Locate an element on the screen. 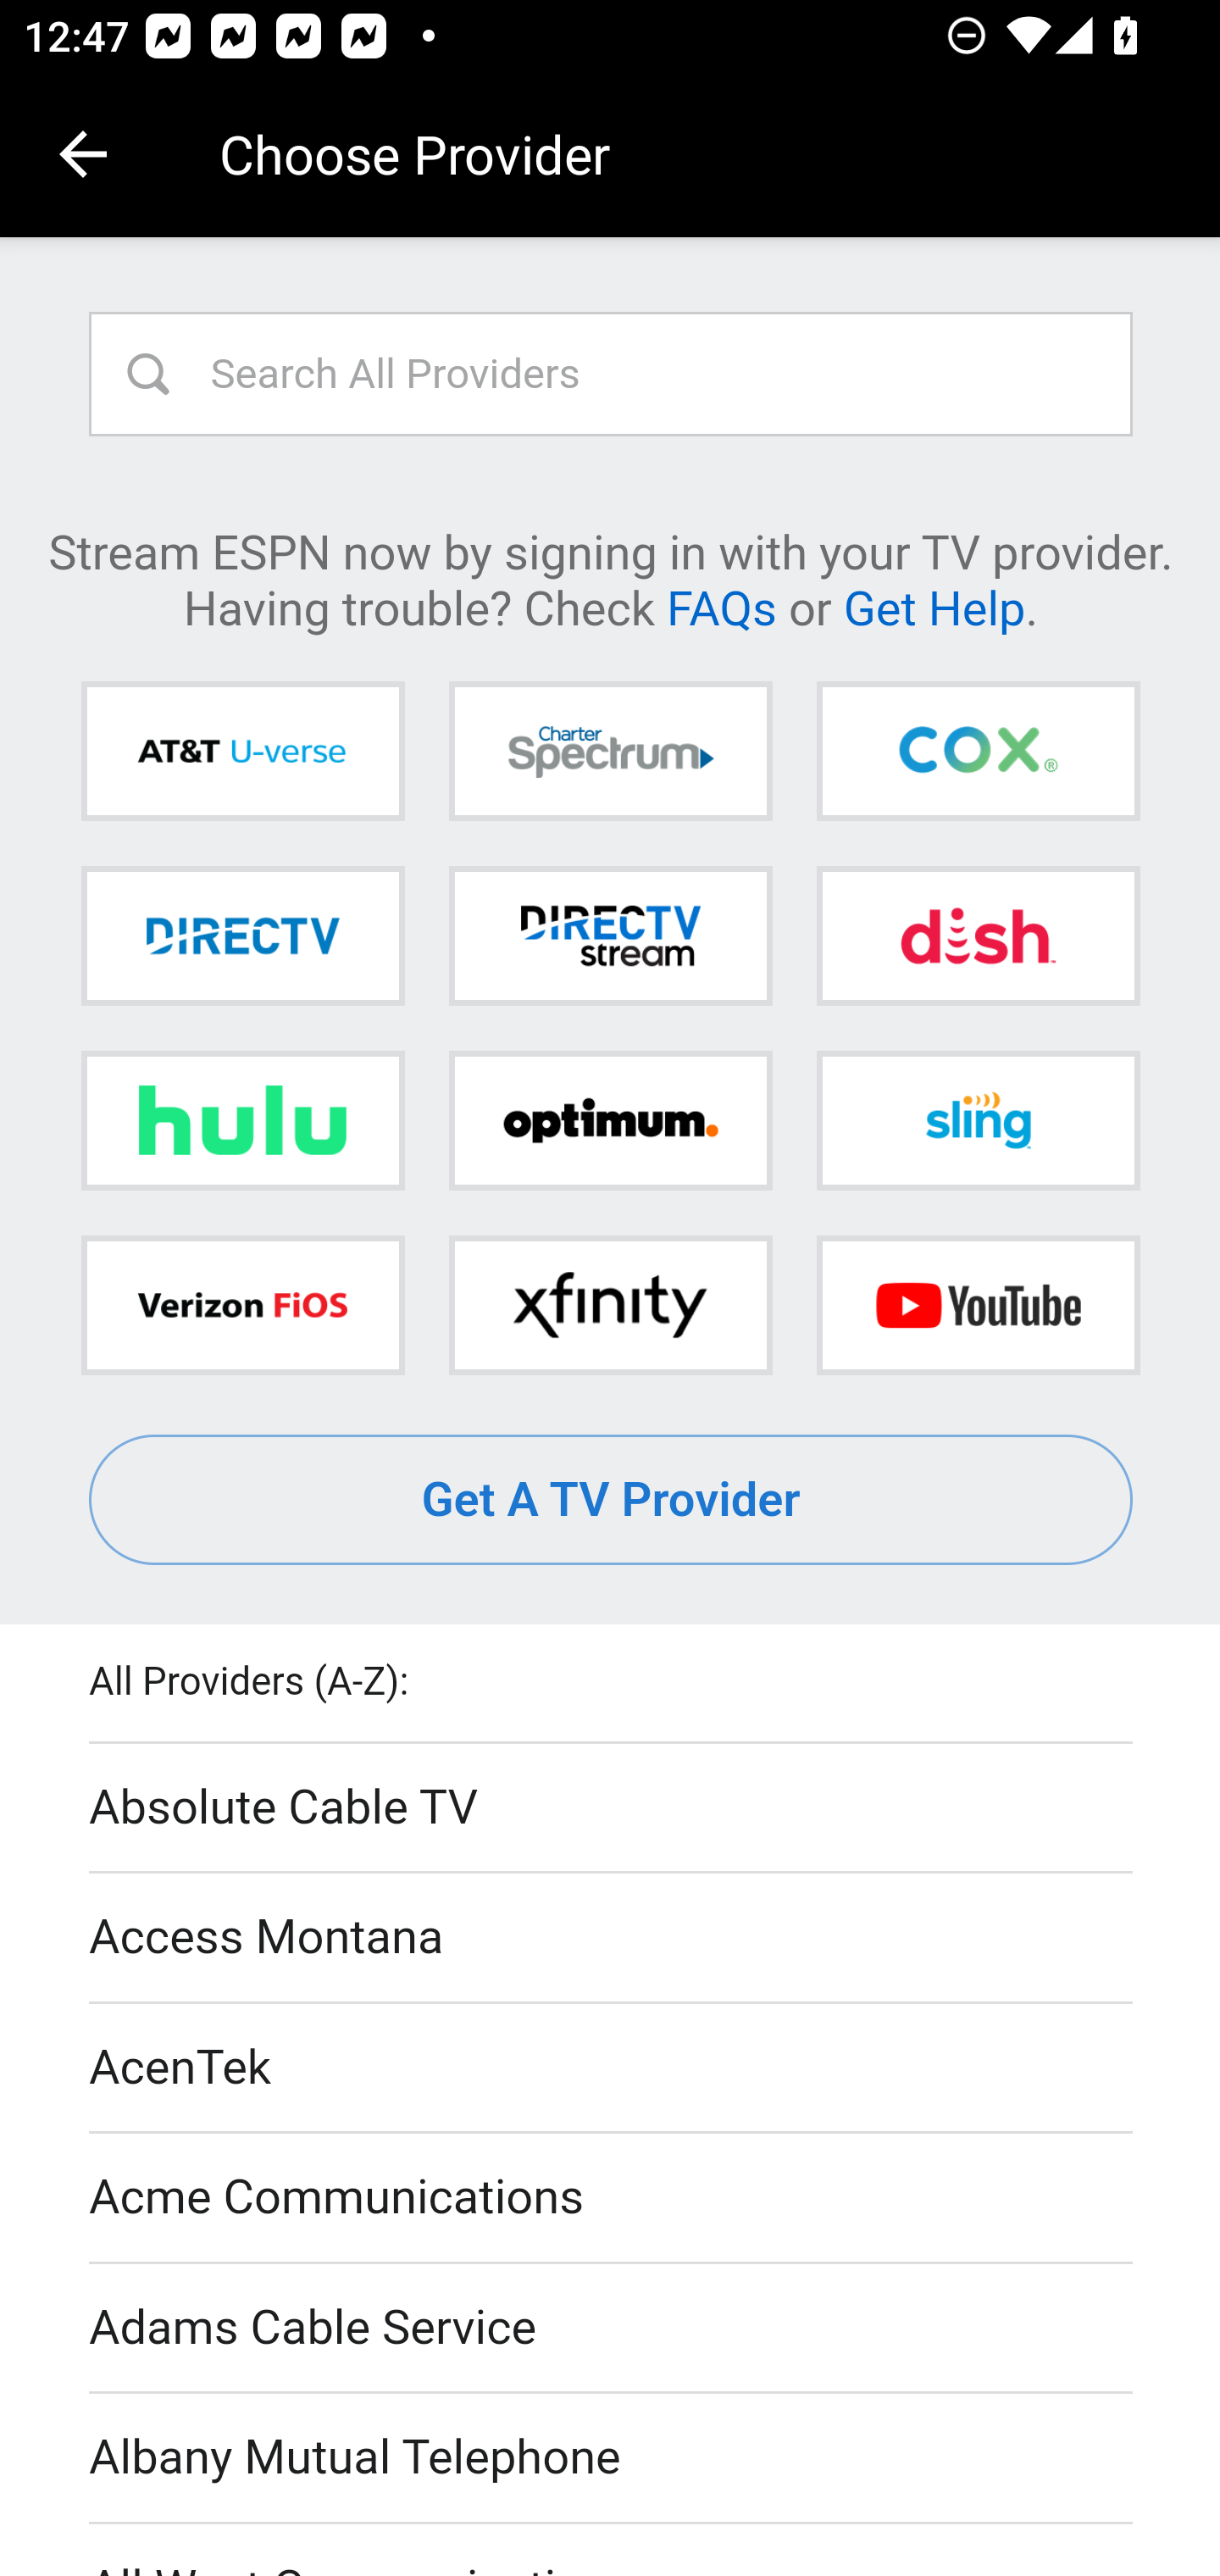 Image resolution: width=1220 pixels, height=2576 pixels. Navigate up is located at coordinates (83, 154).